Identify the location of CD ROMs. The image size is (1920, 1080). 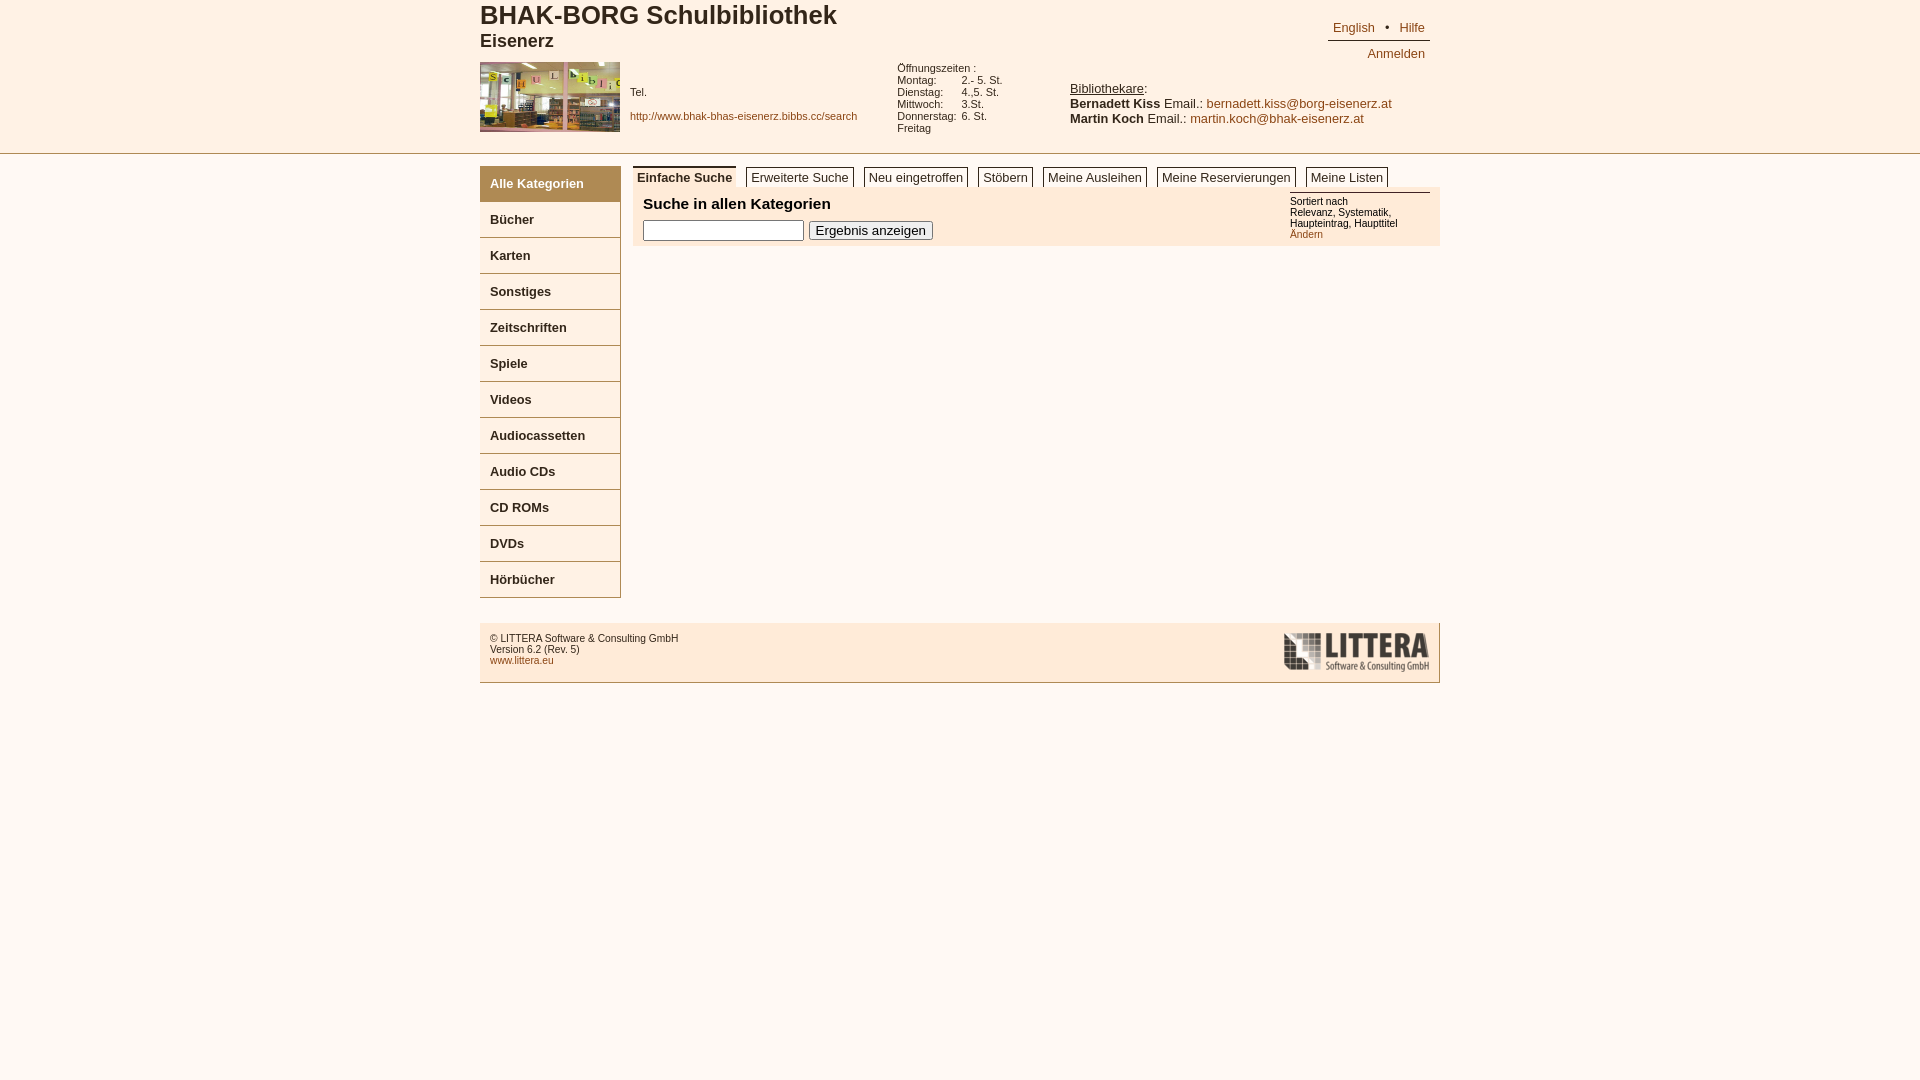
(550, 508).